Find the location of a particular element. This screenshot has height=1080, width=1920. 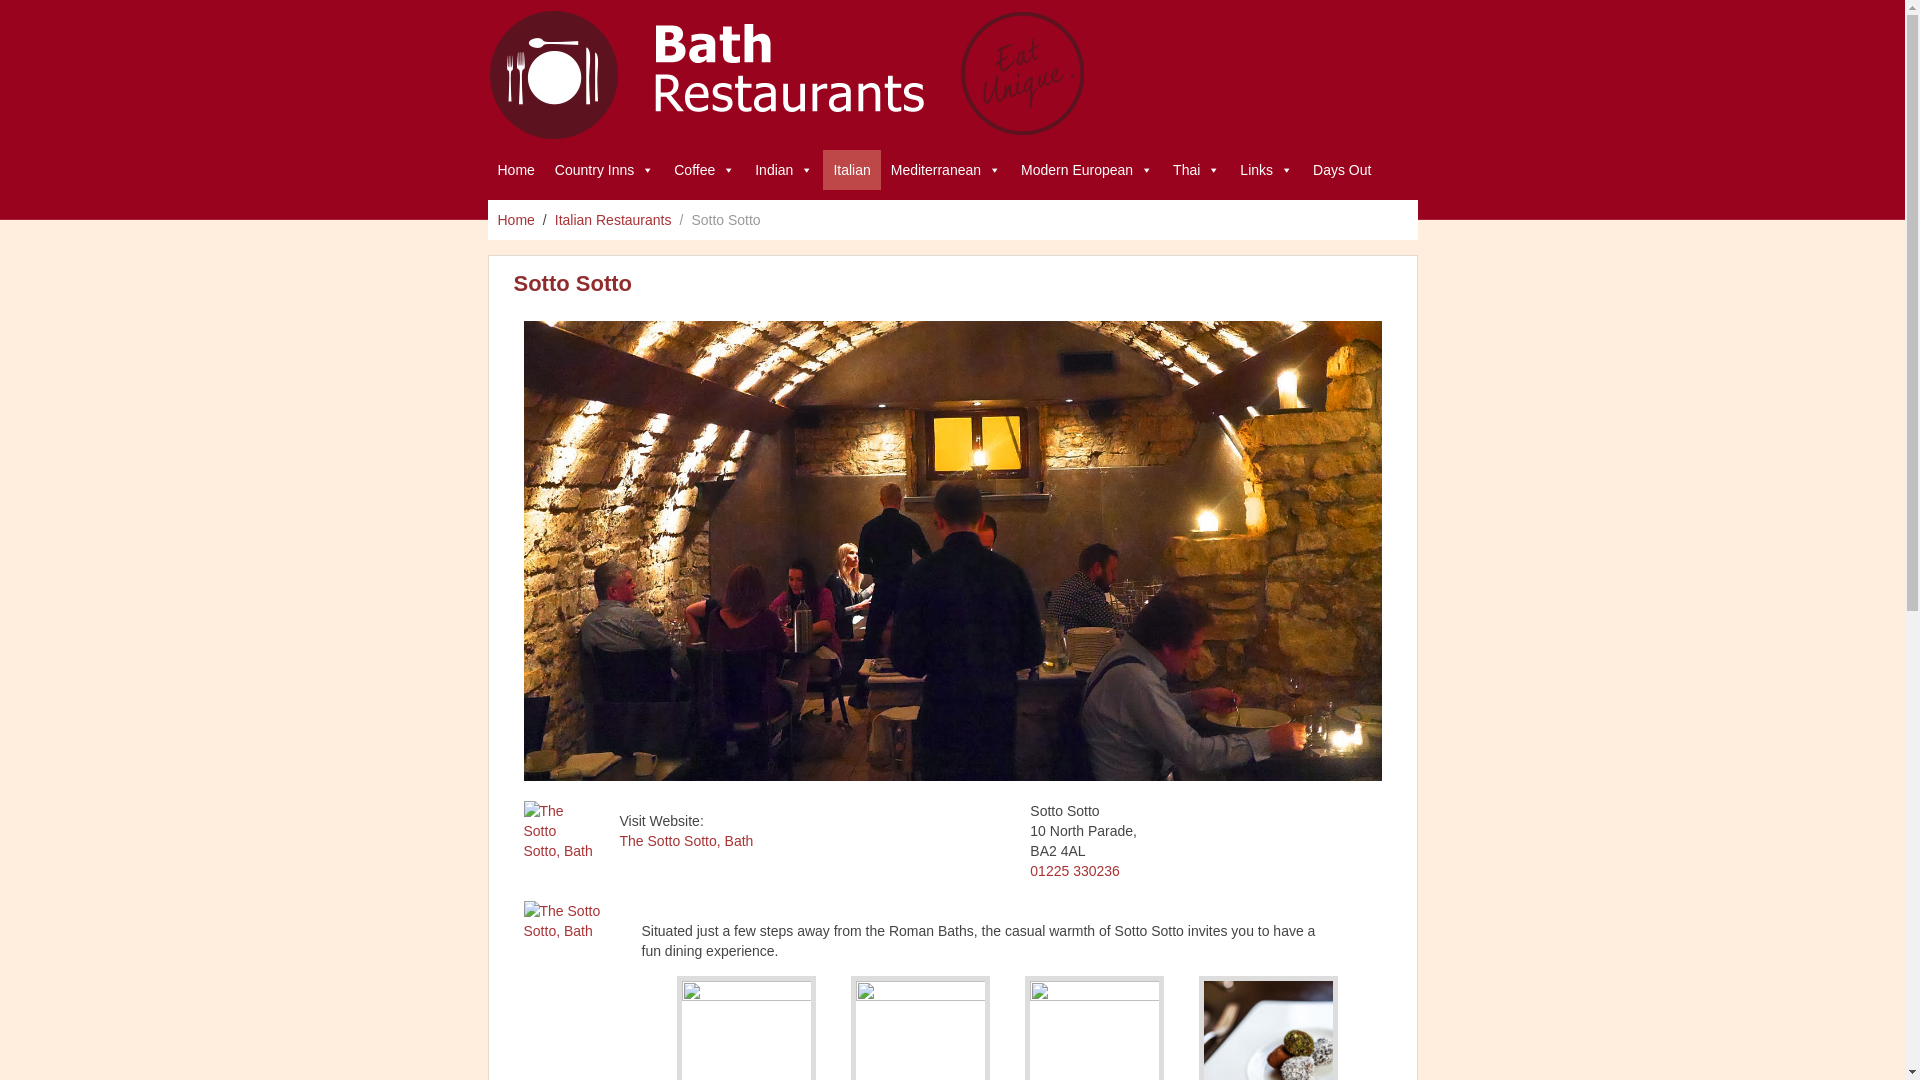

Home is located at coordinates (516, 220).